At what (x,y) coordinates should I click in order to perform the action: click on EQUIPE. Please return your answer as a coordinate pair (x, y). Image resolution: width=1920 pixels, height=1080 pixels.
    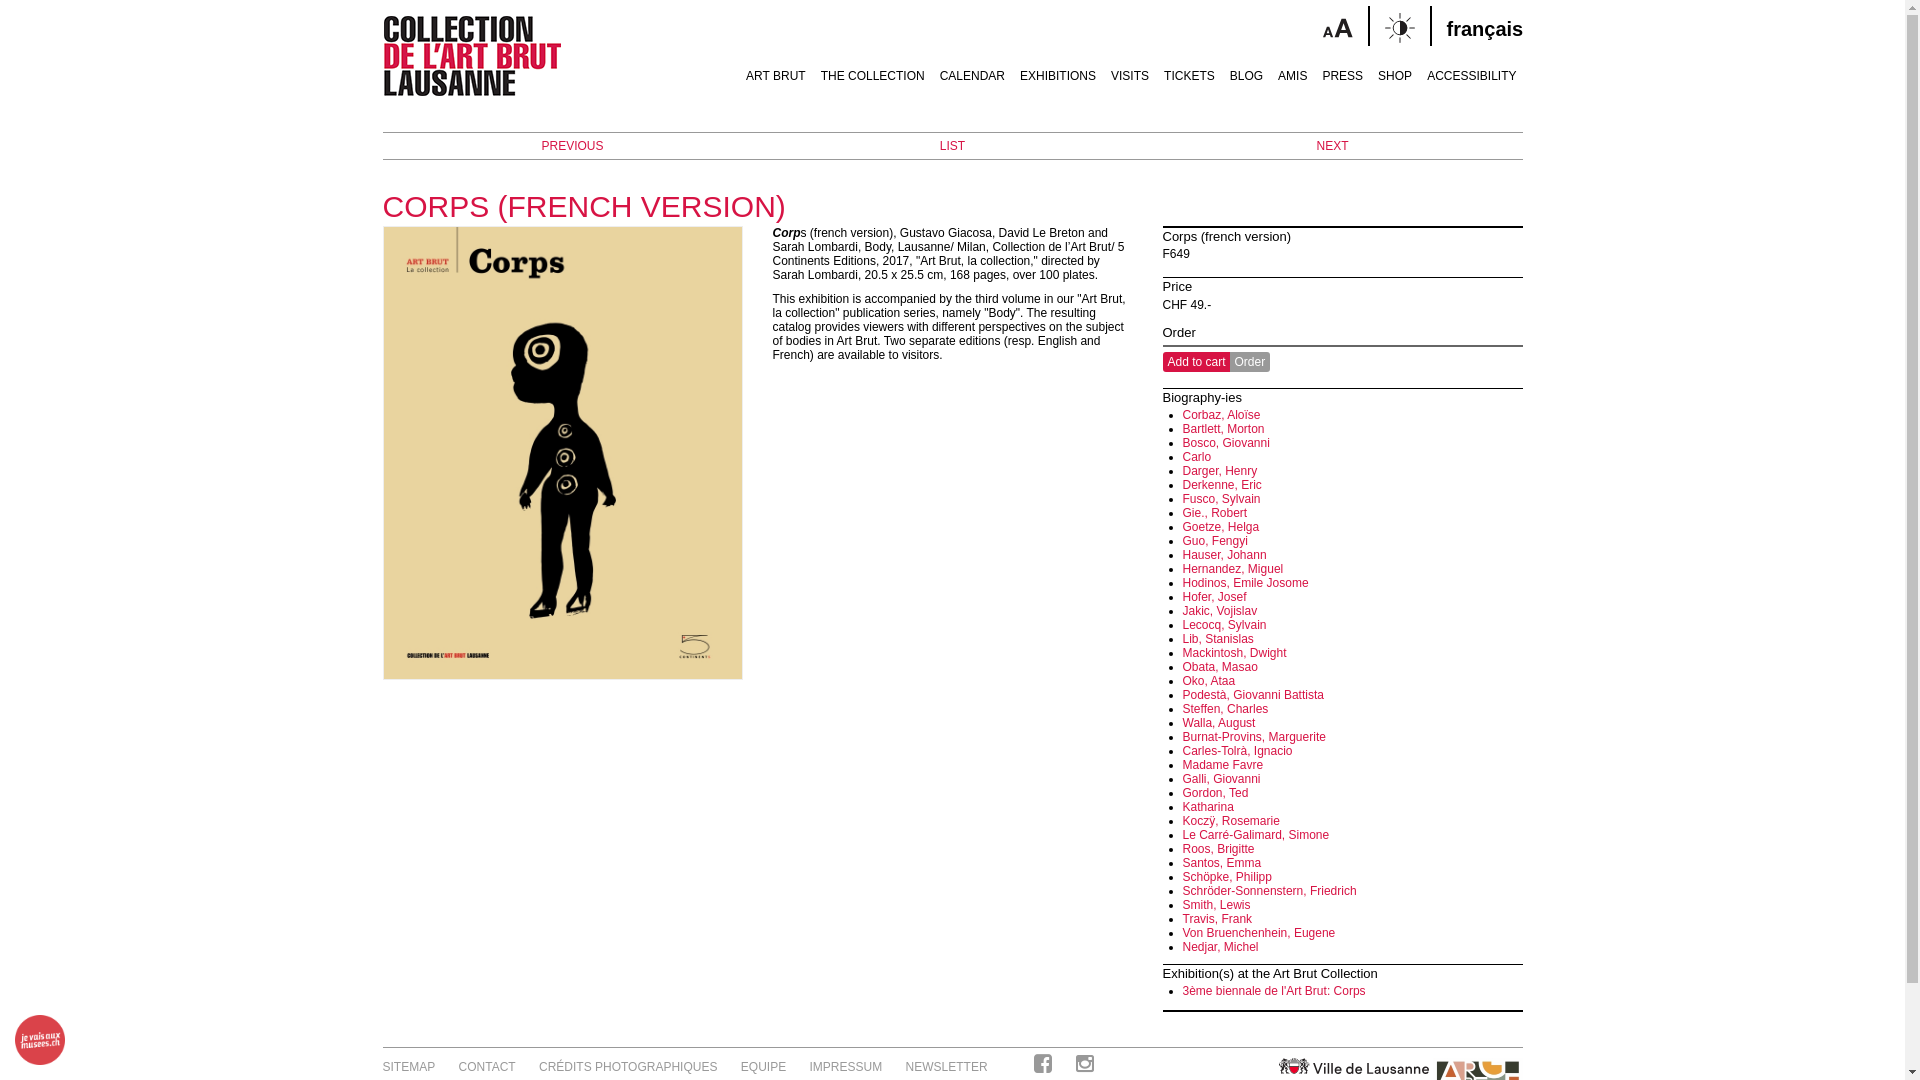
    Looking at the image, I should click on (764, 1067).